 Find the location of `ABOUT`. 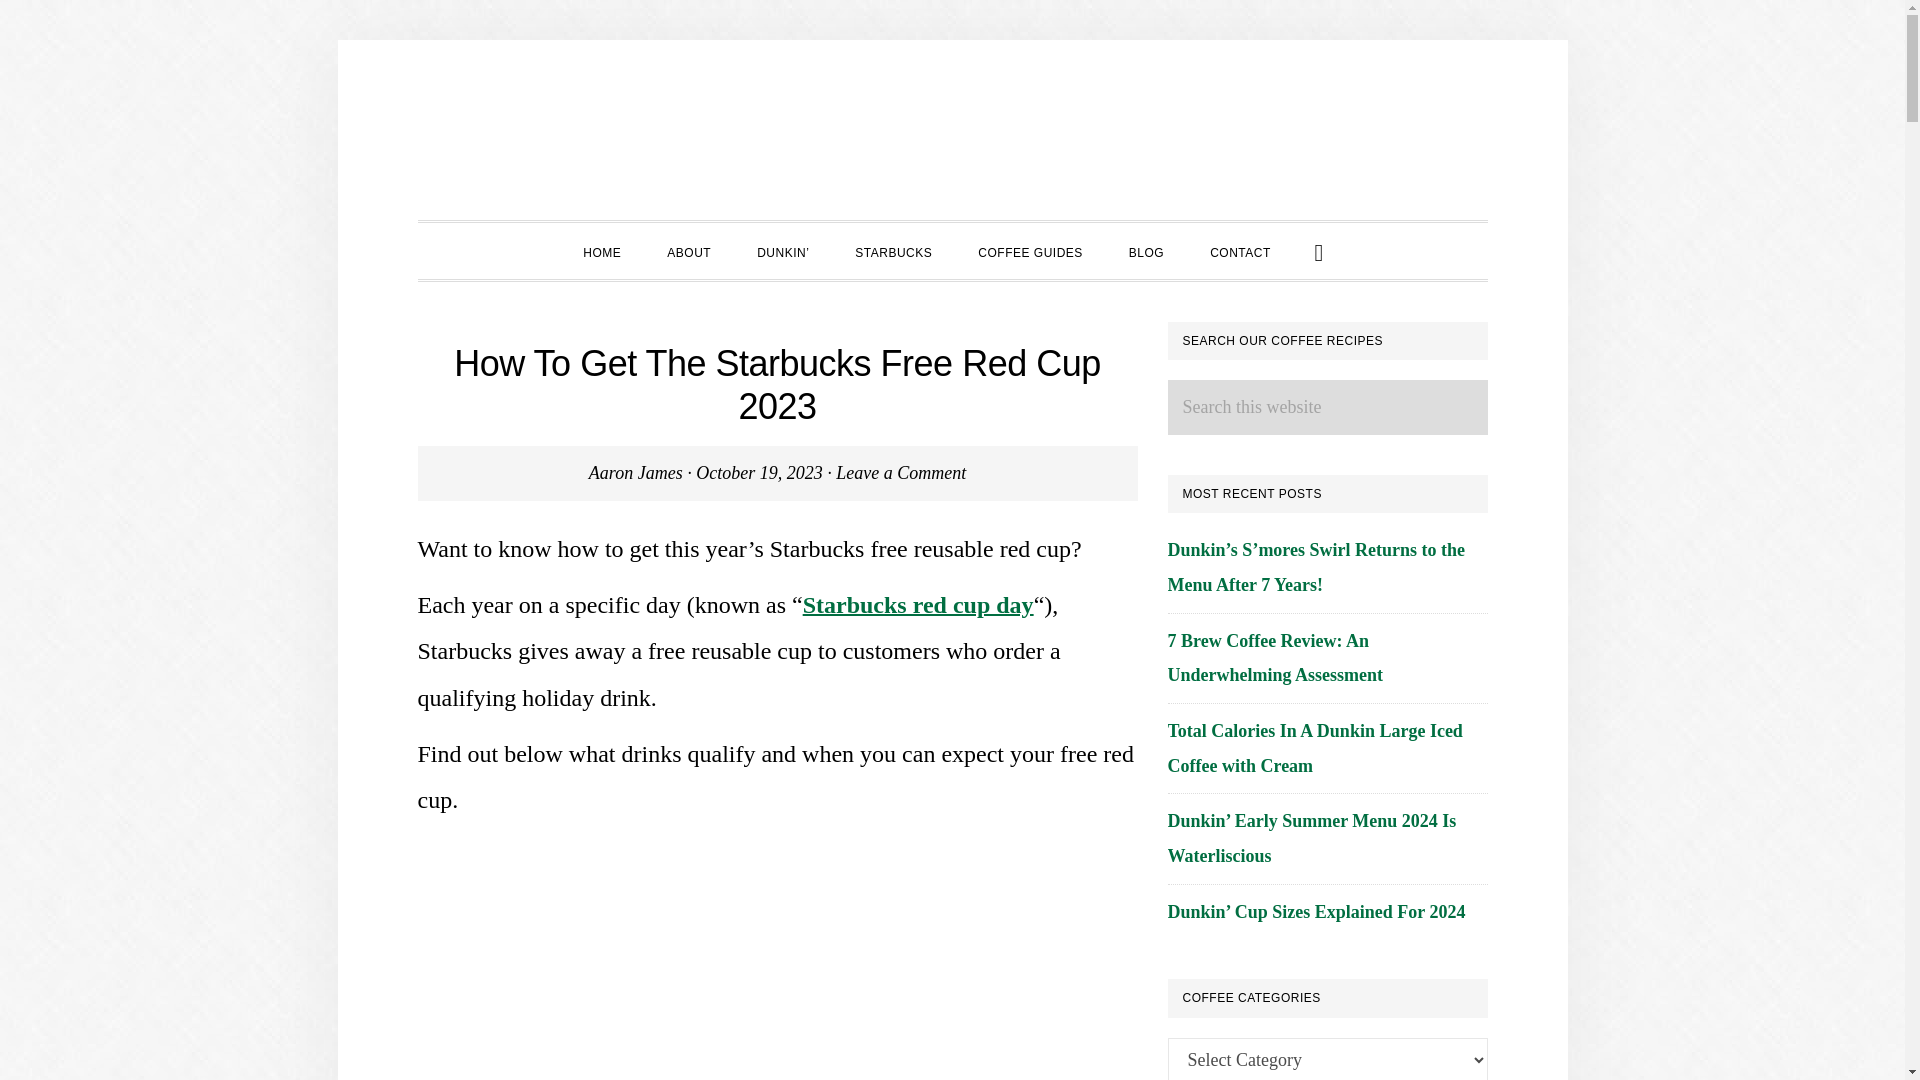

ABOUT is located at coordinates (689, 250).